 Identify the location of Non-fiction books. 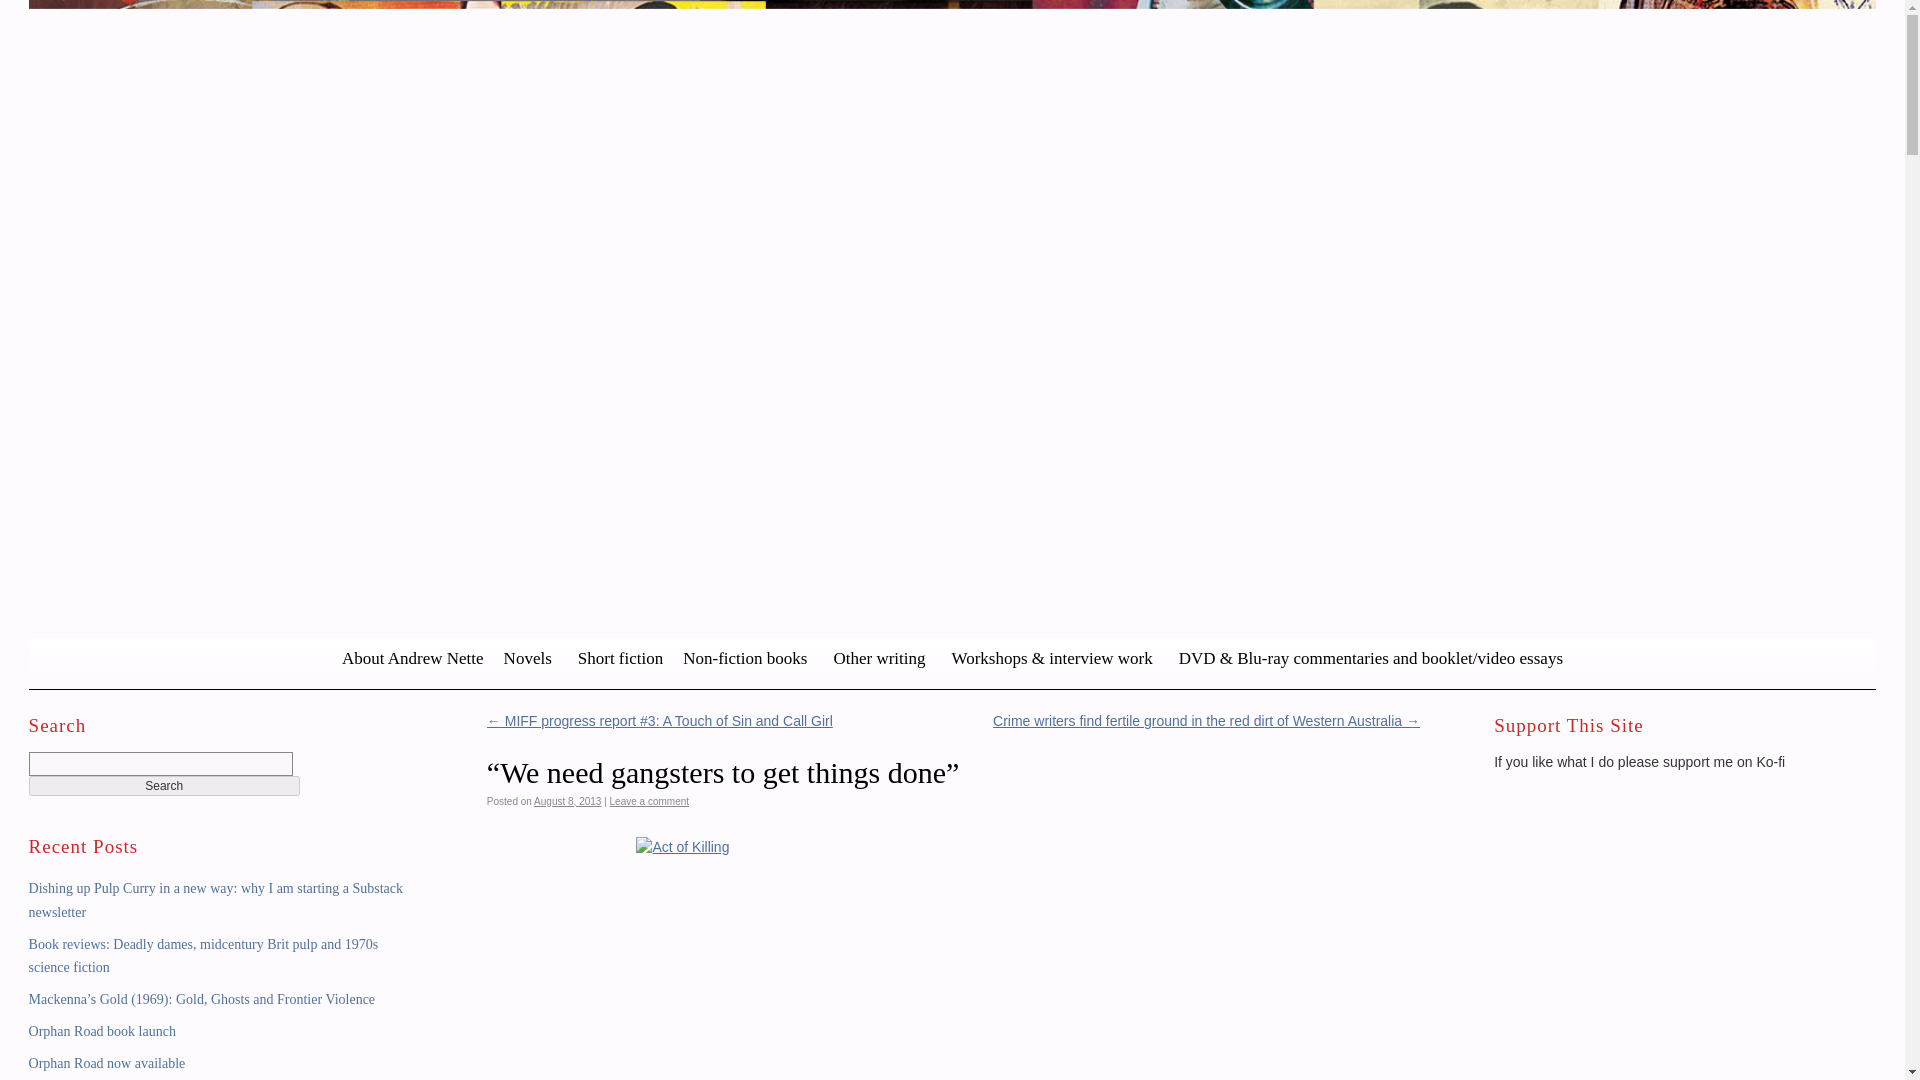
(748, 659).